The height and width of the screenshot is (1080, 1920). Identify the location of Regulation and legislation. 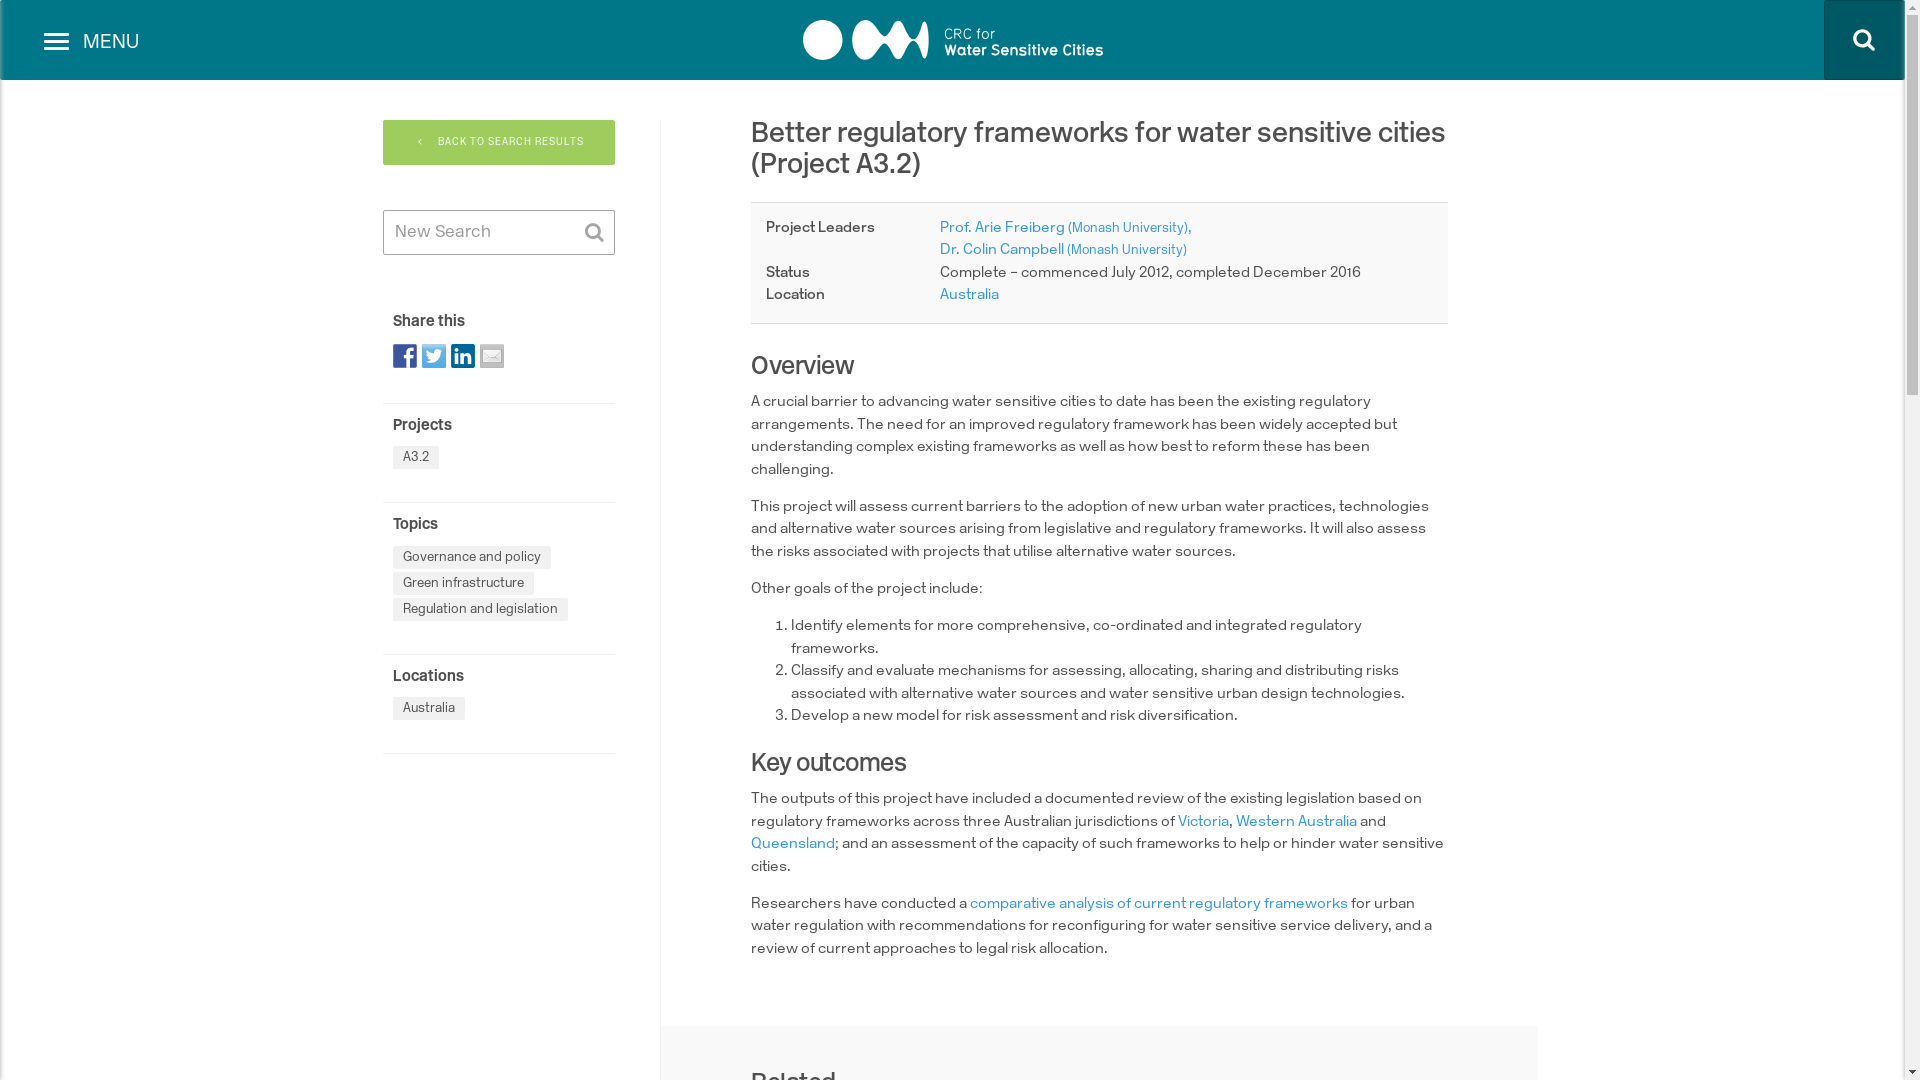
(480, 610).